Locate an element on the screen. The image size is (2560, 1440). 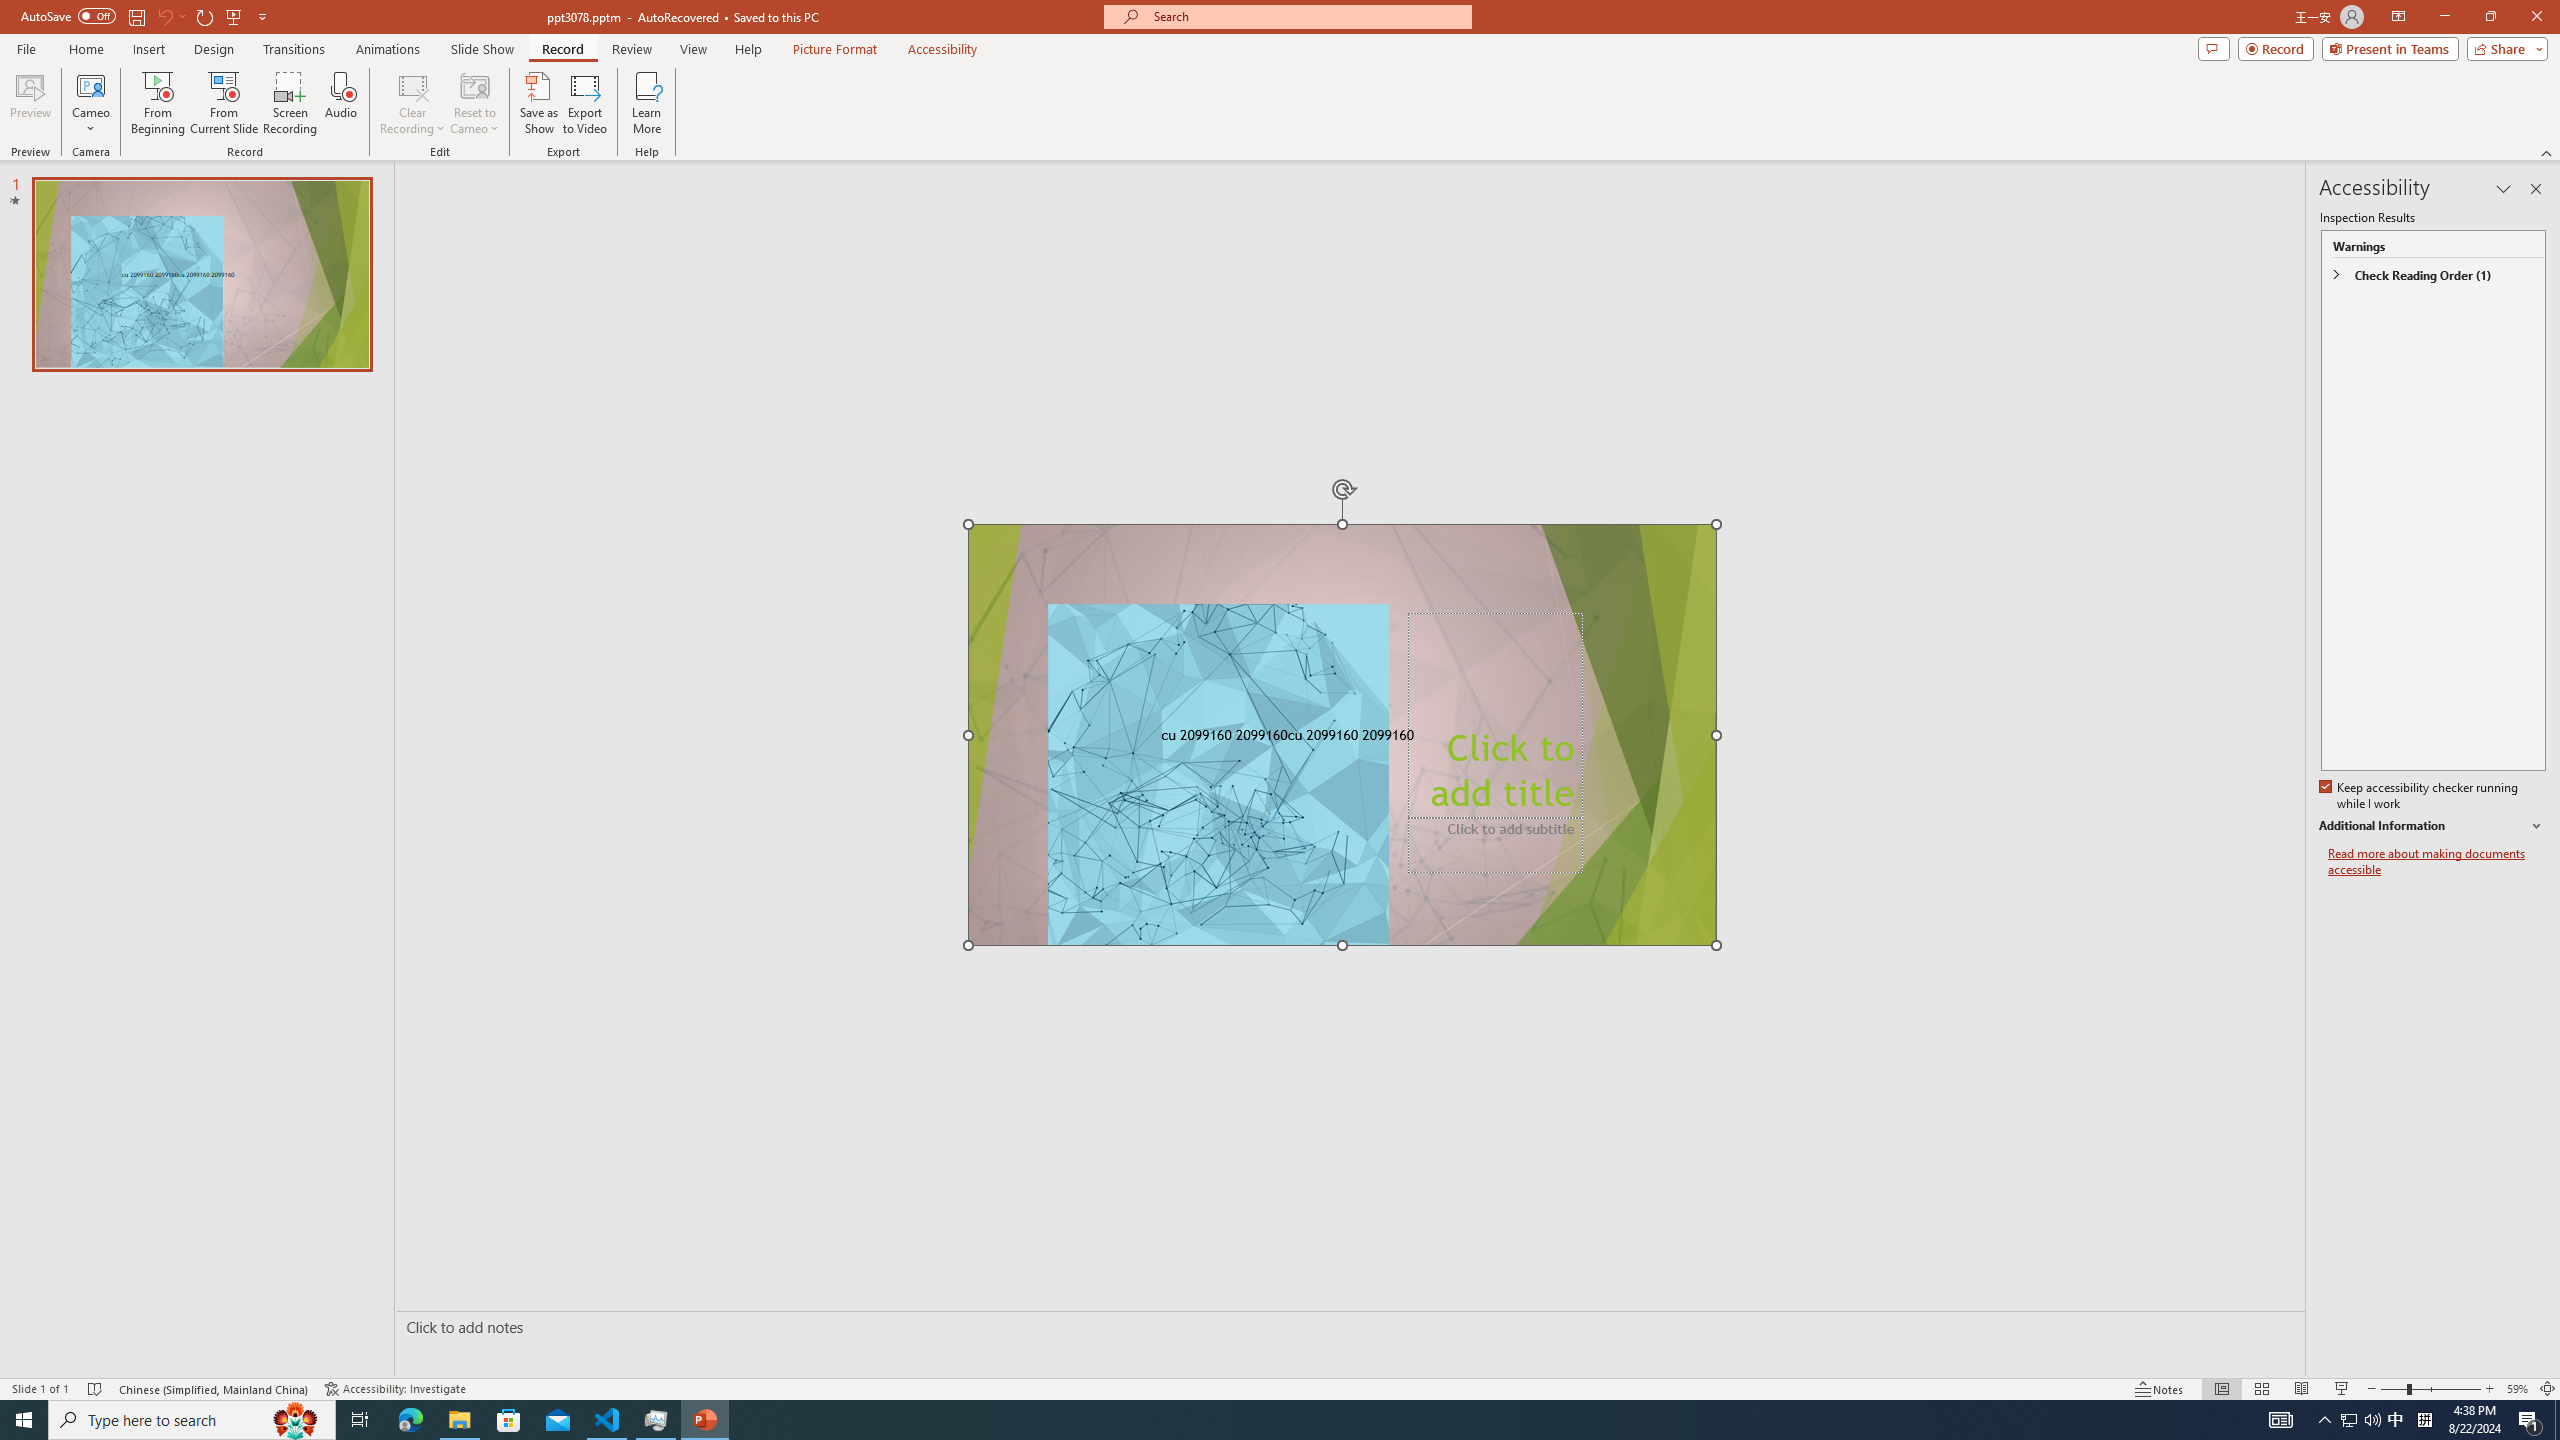
Save as Show is located at coordinates (538, 103).